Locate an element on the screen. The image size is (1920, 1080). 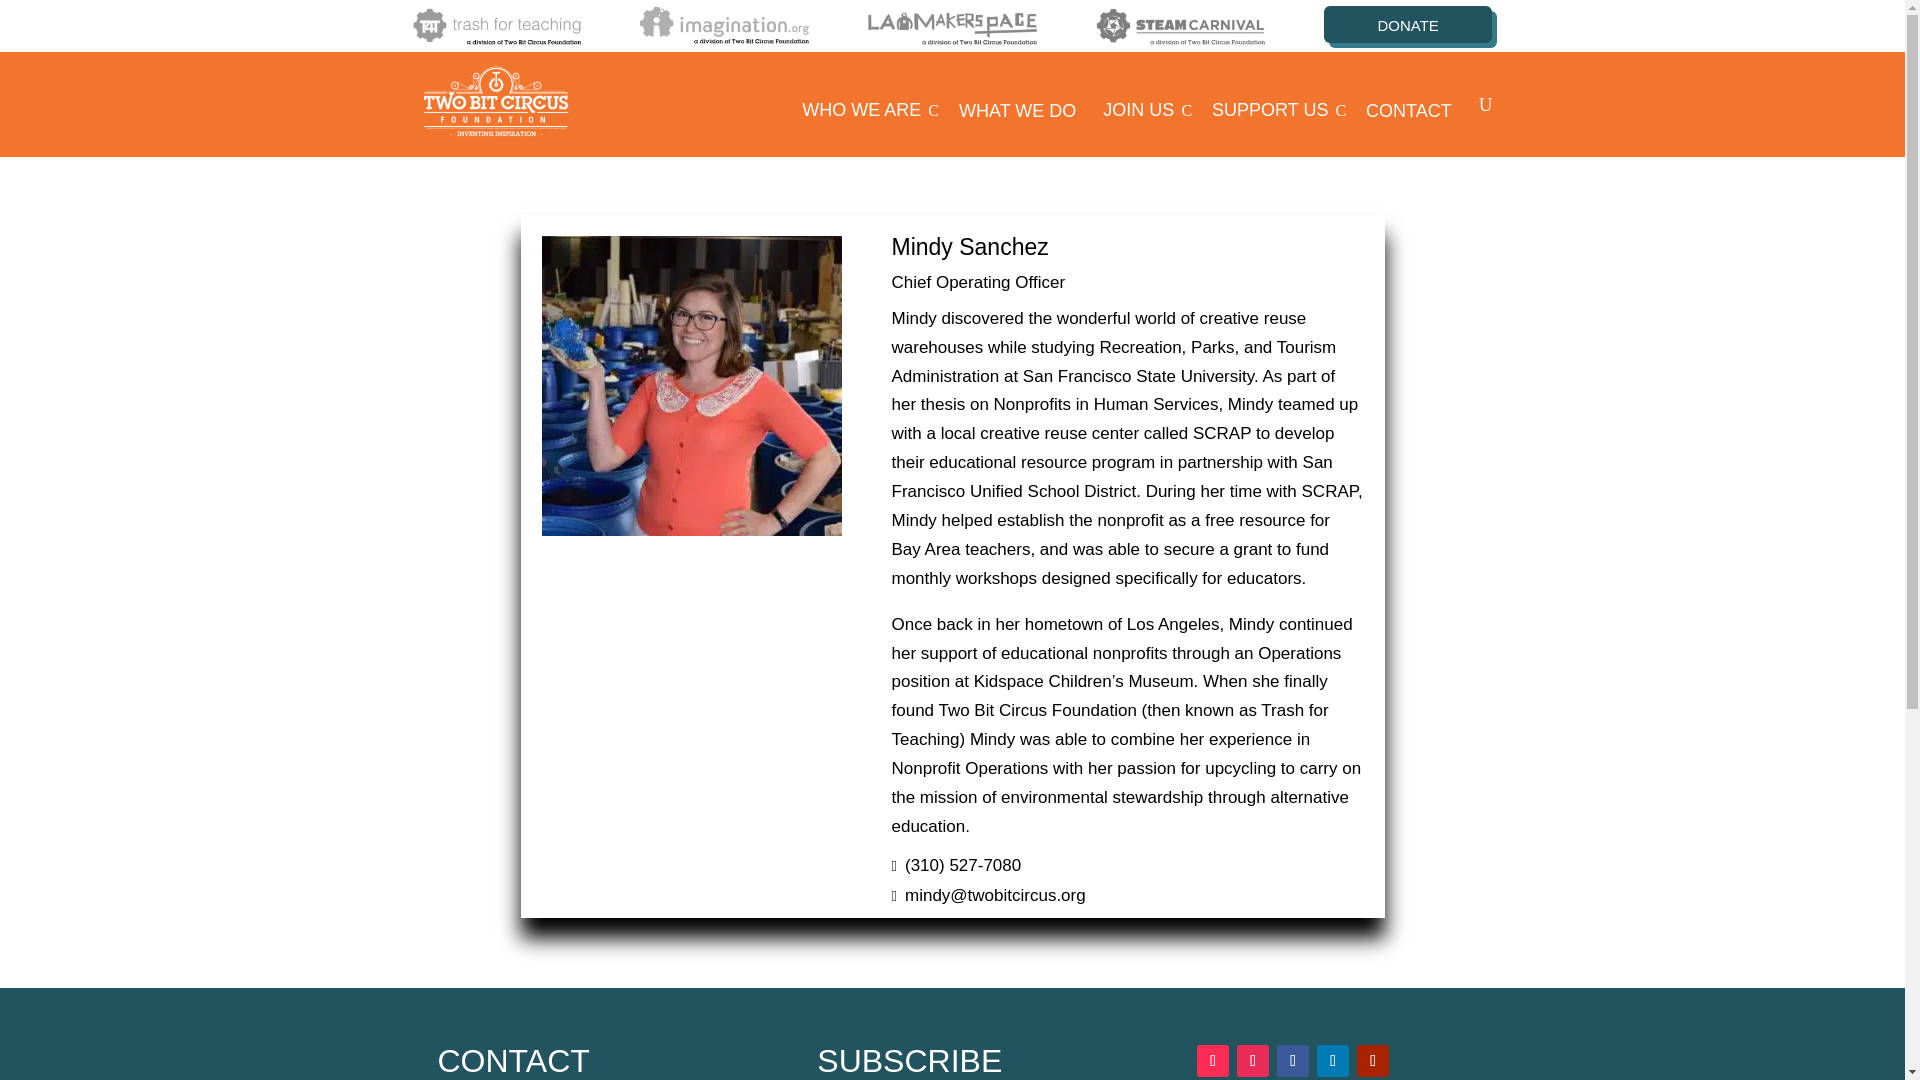
WHAT WE DO is located at coordinates (1147, 111).